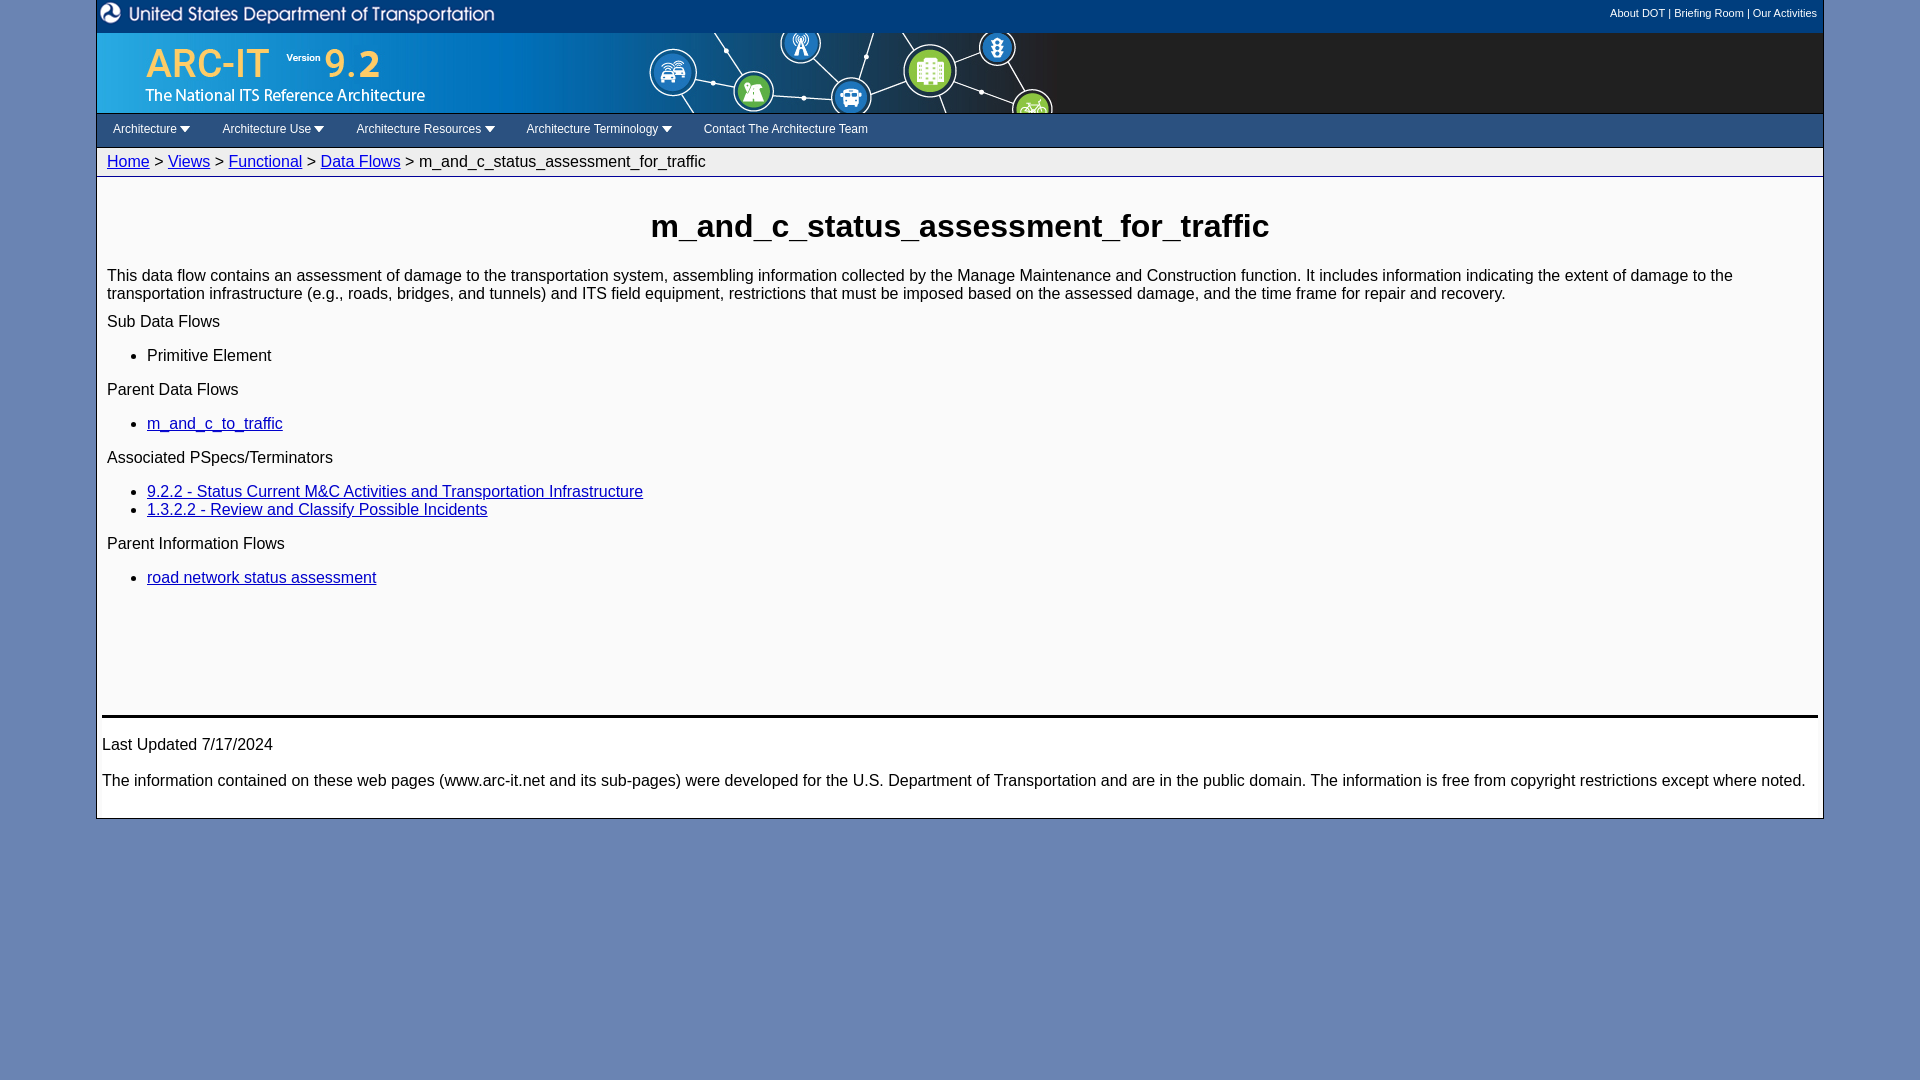 The image size is (1920, 1080). Describe the element at coordinates (152, 129) in the screenshot. I see `Architecture    ` at that location.